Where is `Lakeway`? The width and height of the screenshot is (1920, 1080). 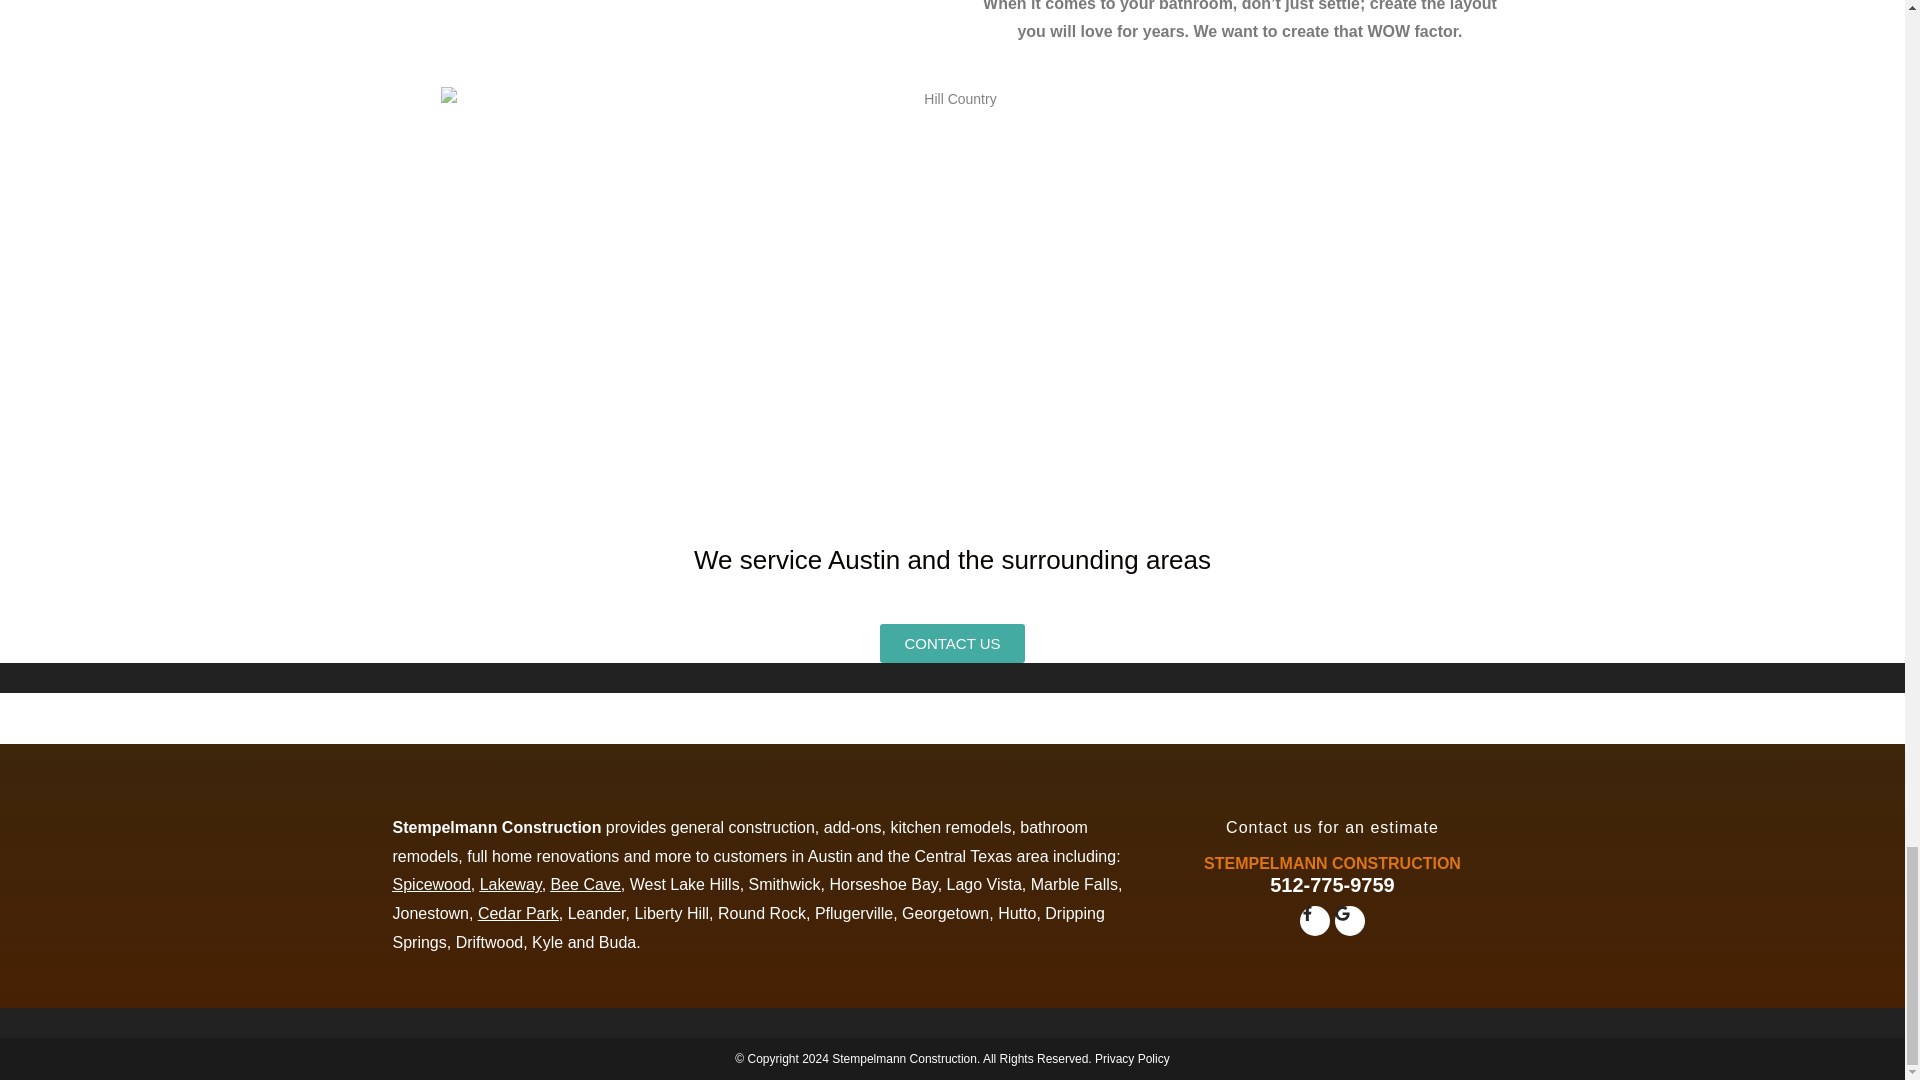 Lakeway is located at coordinates (510, 884).